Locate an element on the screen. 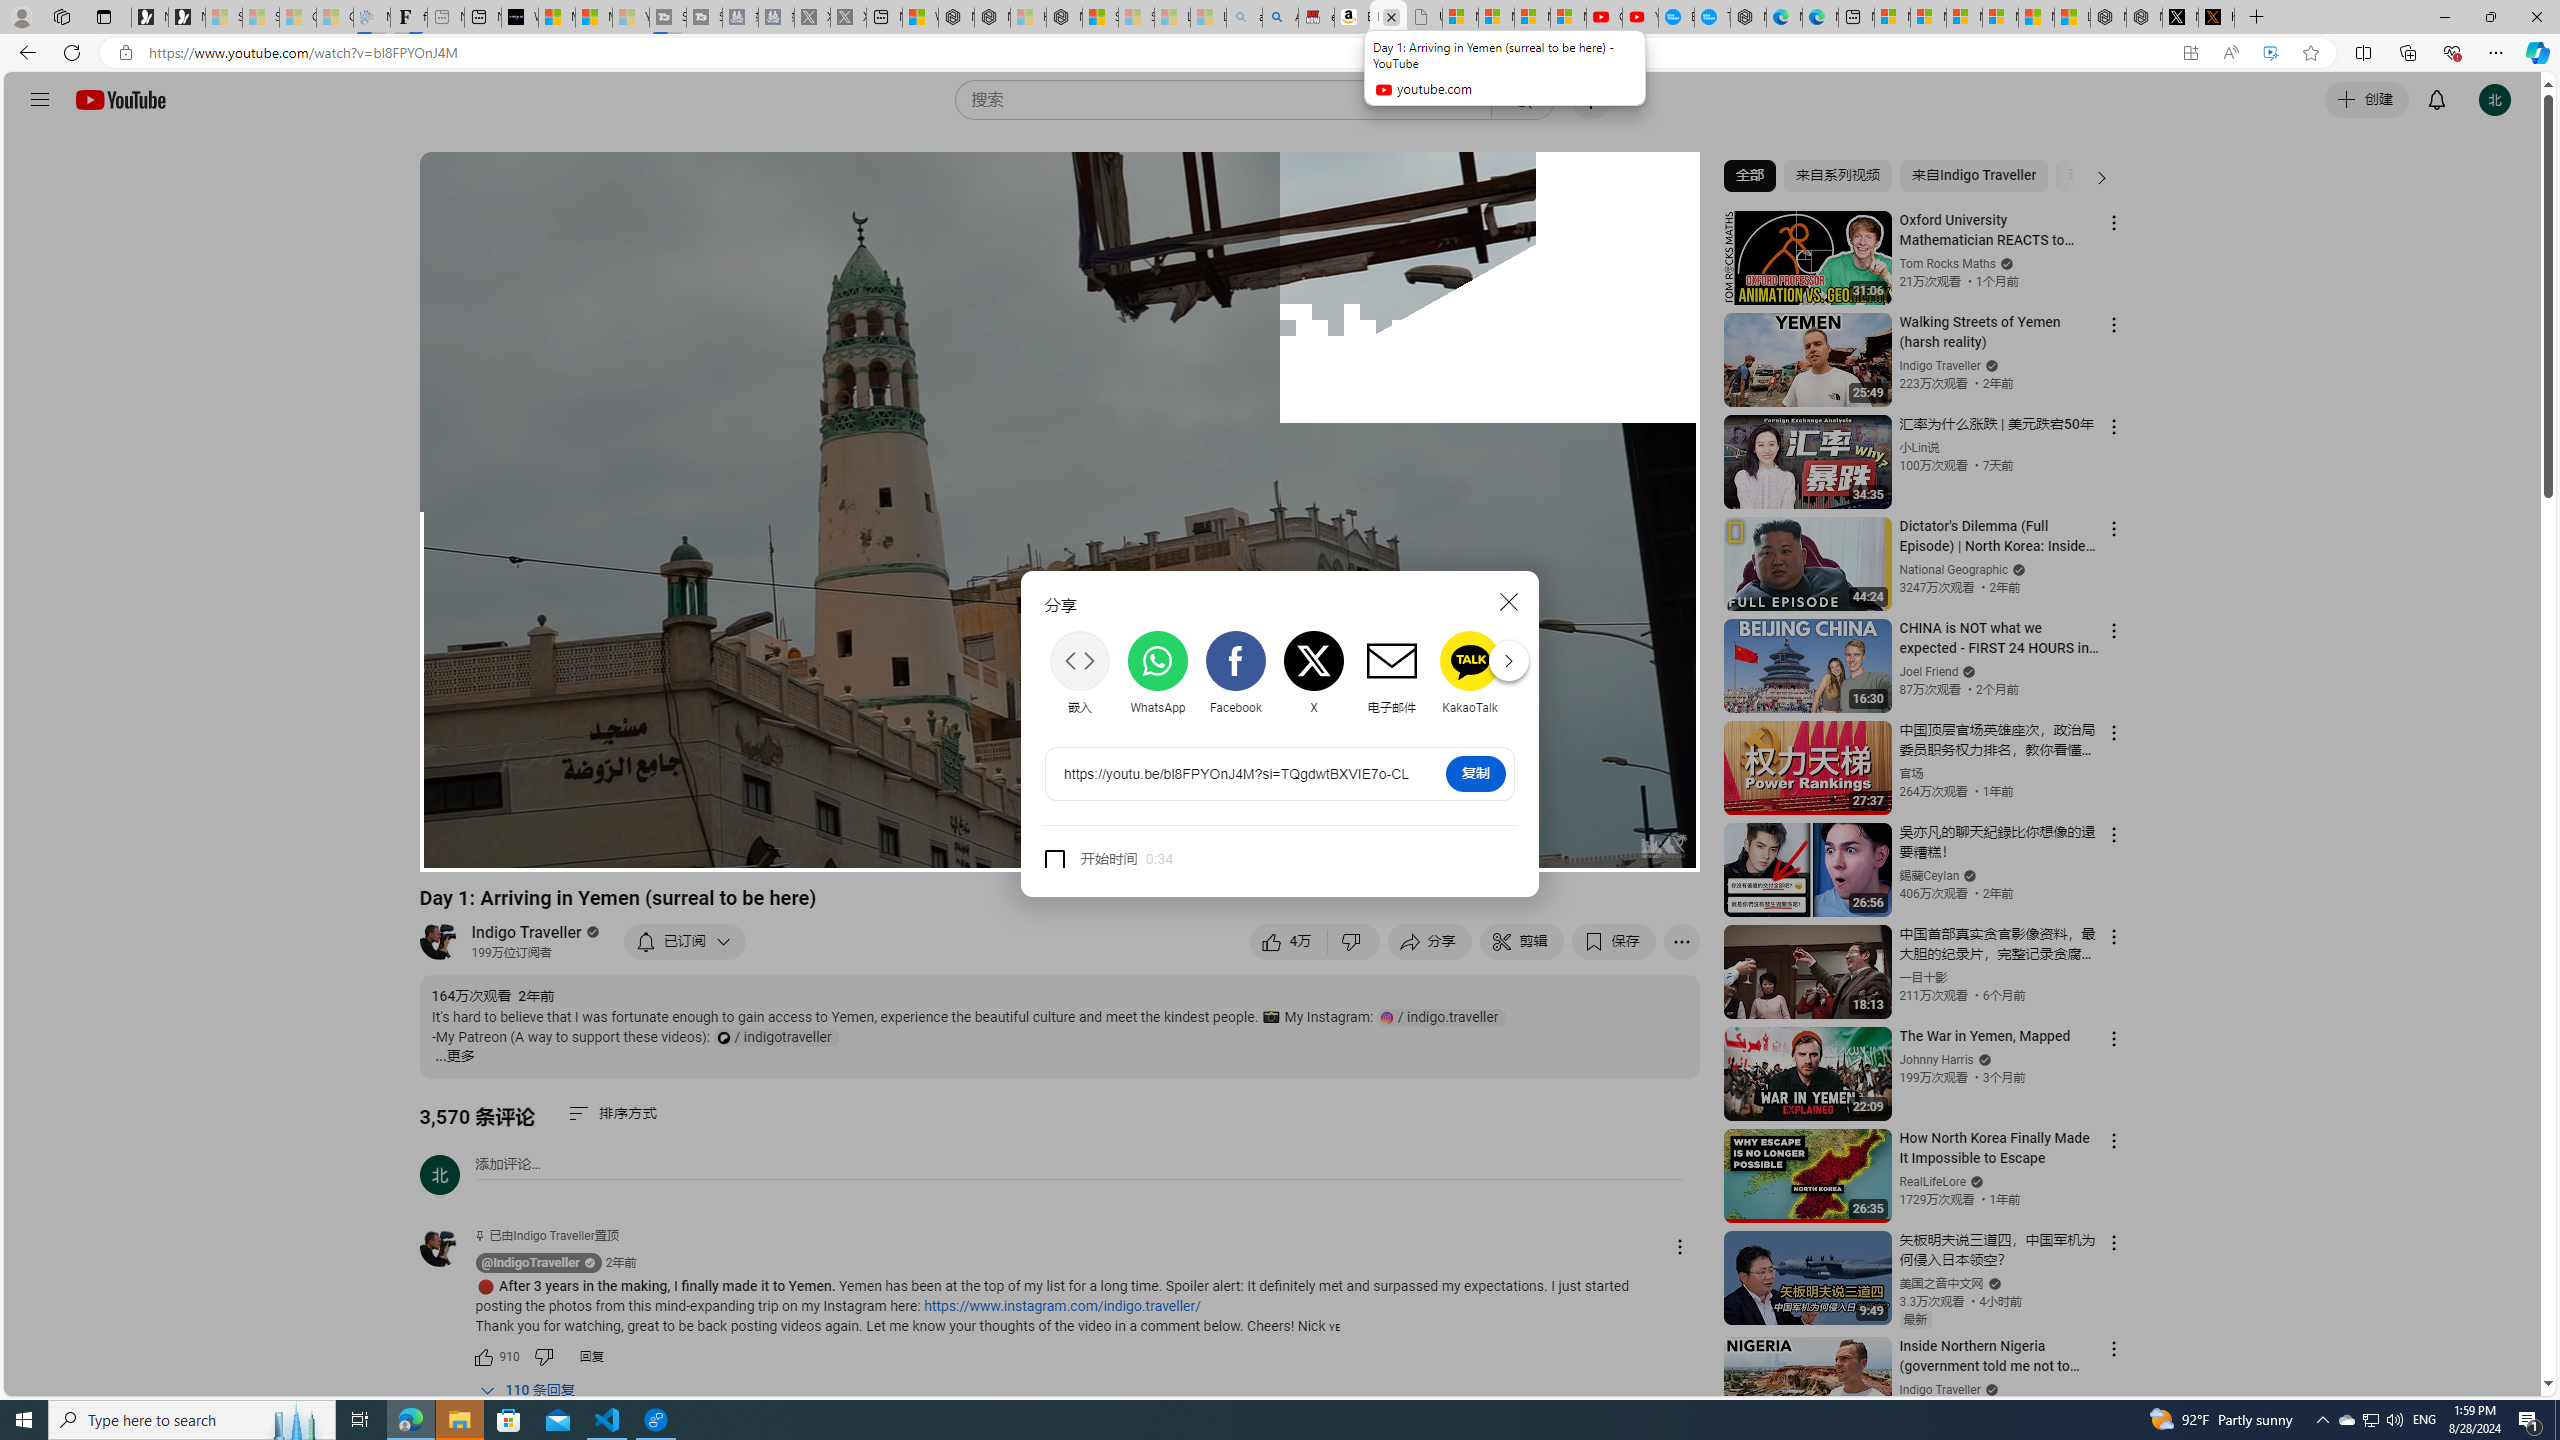 Image resolution: width=2560 pixels, height=1440 pixels. Class: ytp-subtitles-button-icon is located at coordinates (1472, 848).